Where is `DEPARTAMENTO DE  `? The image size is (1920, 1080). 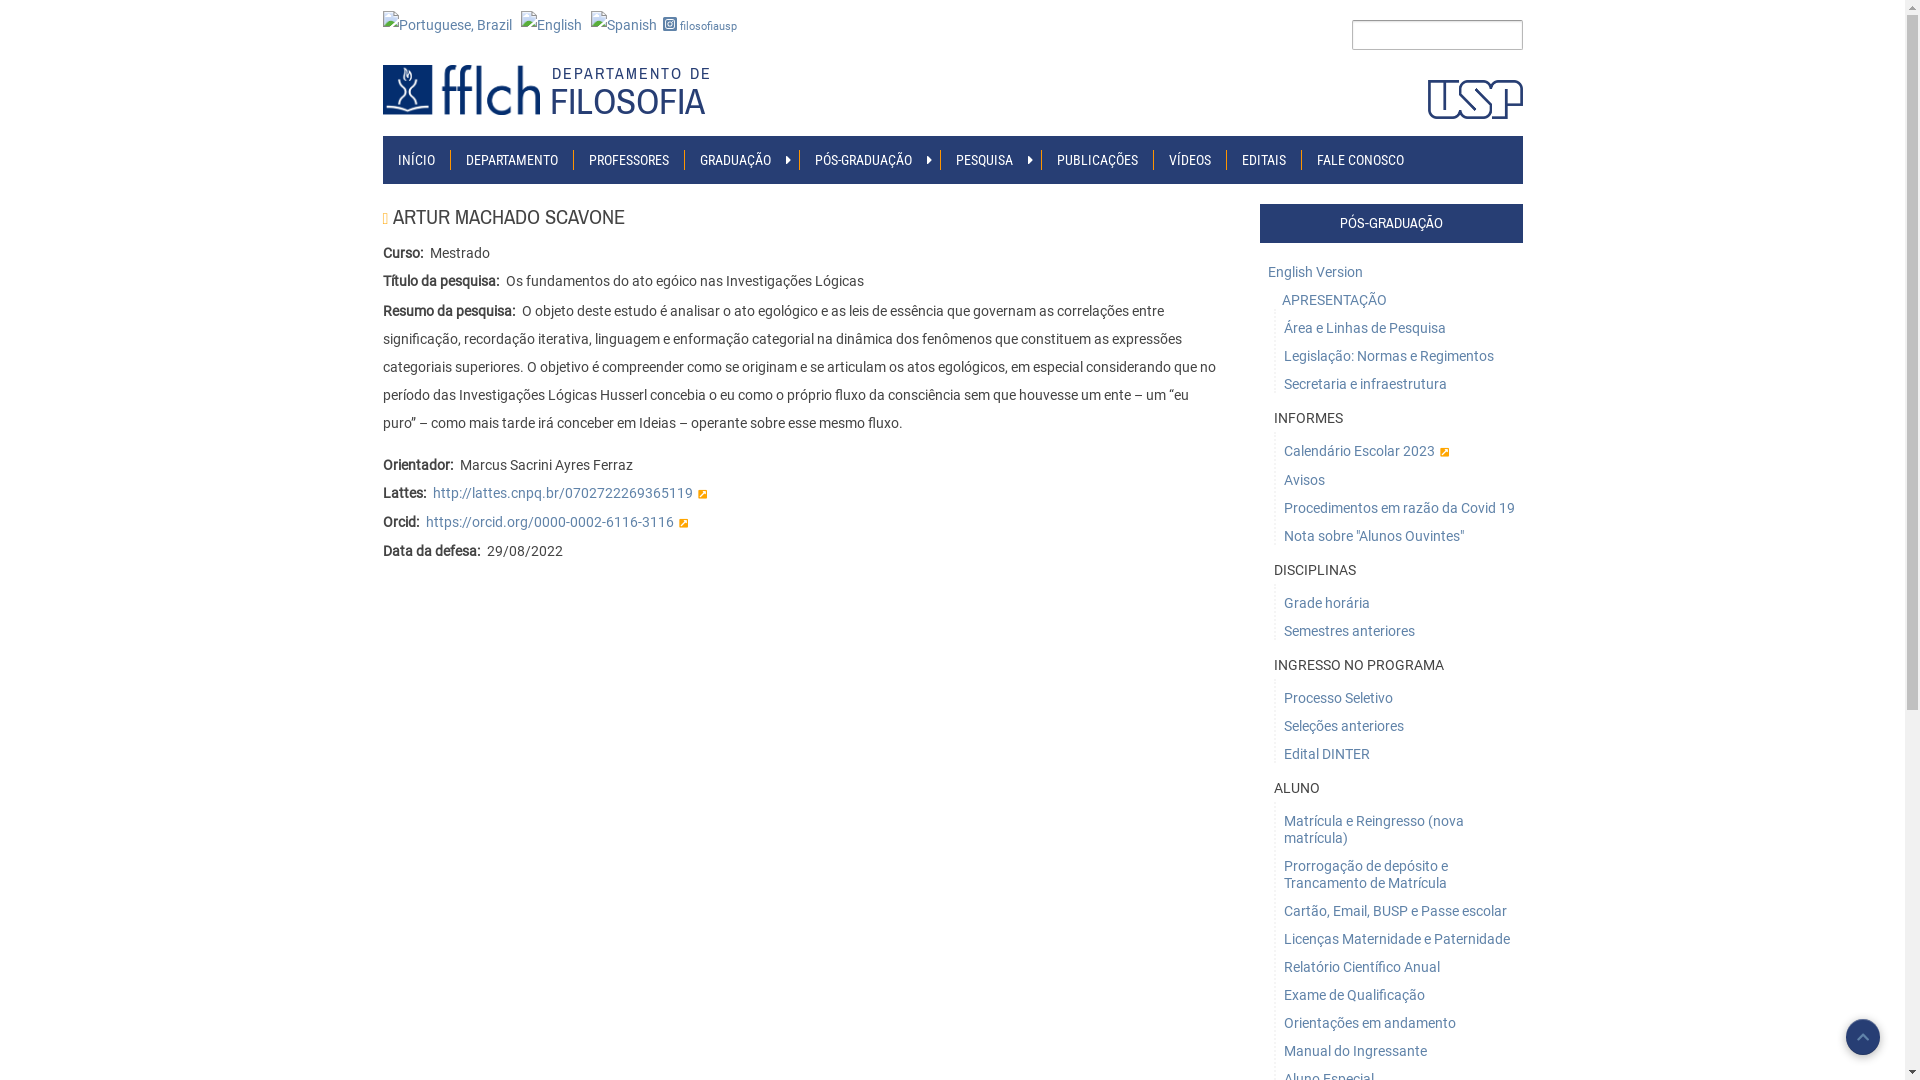 DEPARTAMENTO DE   is located at coordinates (638, 74).